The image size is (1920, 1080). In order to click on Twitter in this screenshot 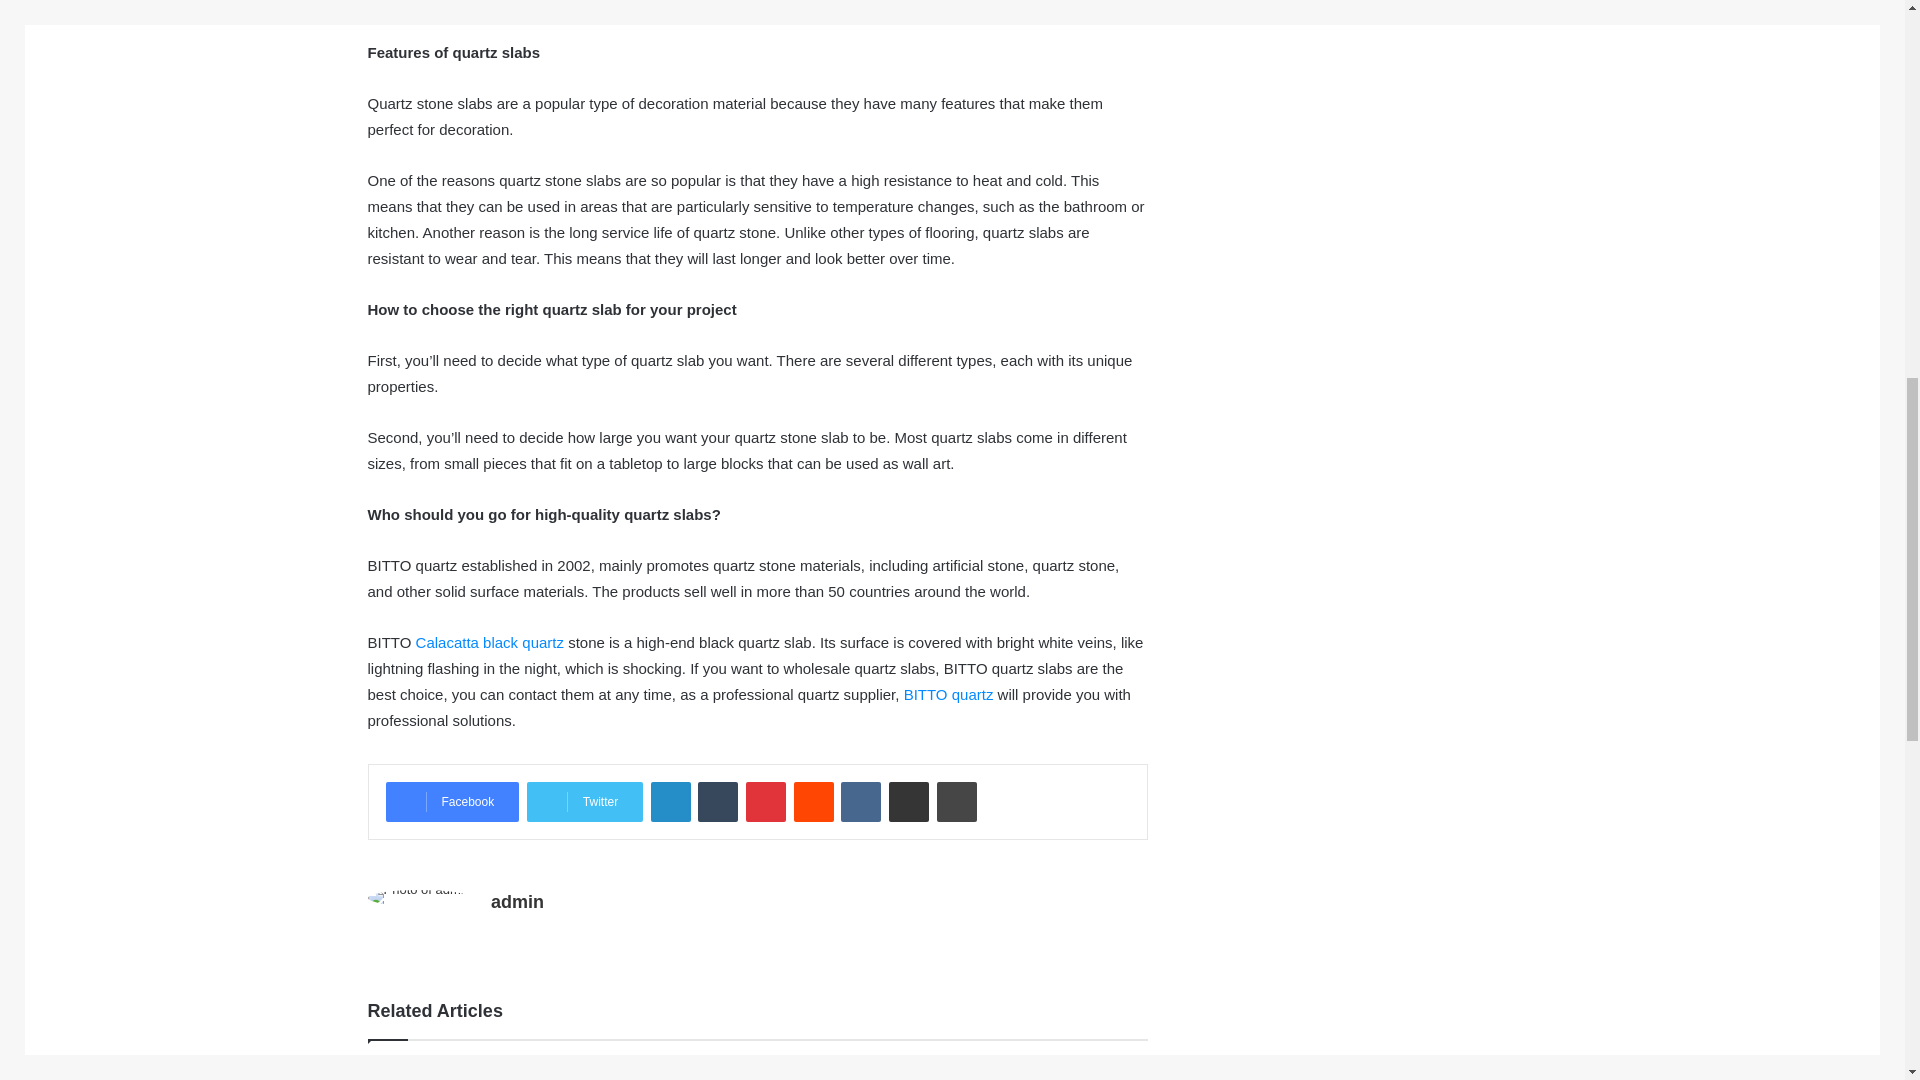, I will do `click(584, 801)`.